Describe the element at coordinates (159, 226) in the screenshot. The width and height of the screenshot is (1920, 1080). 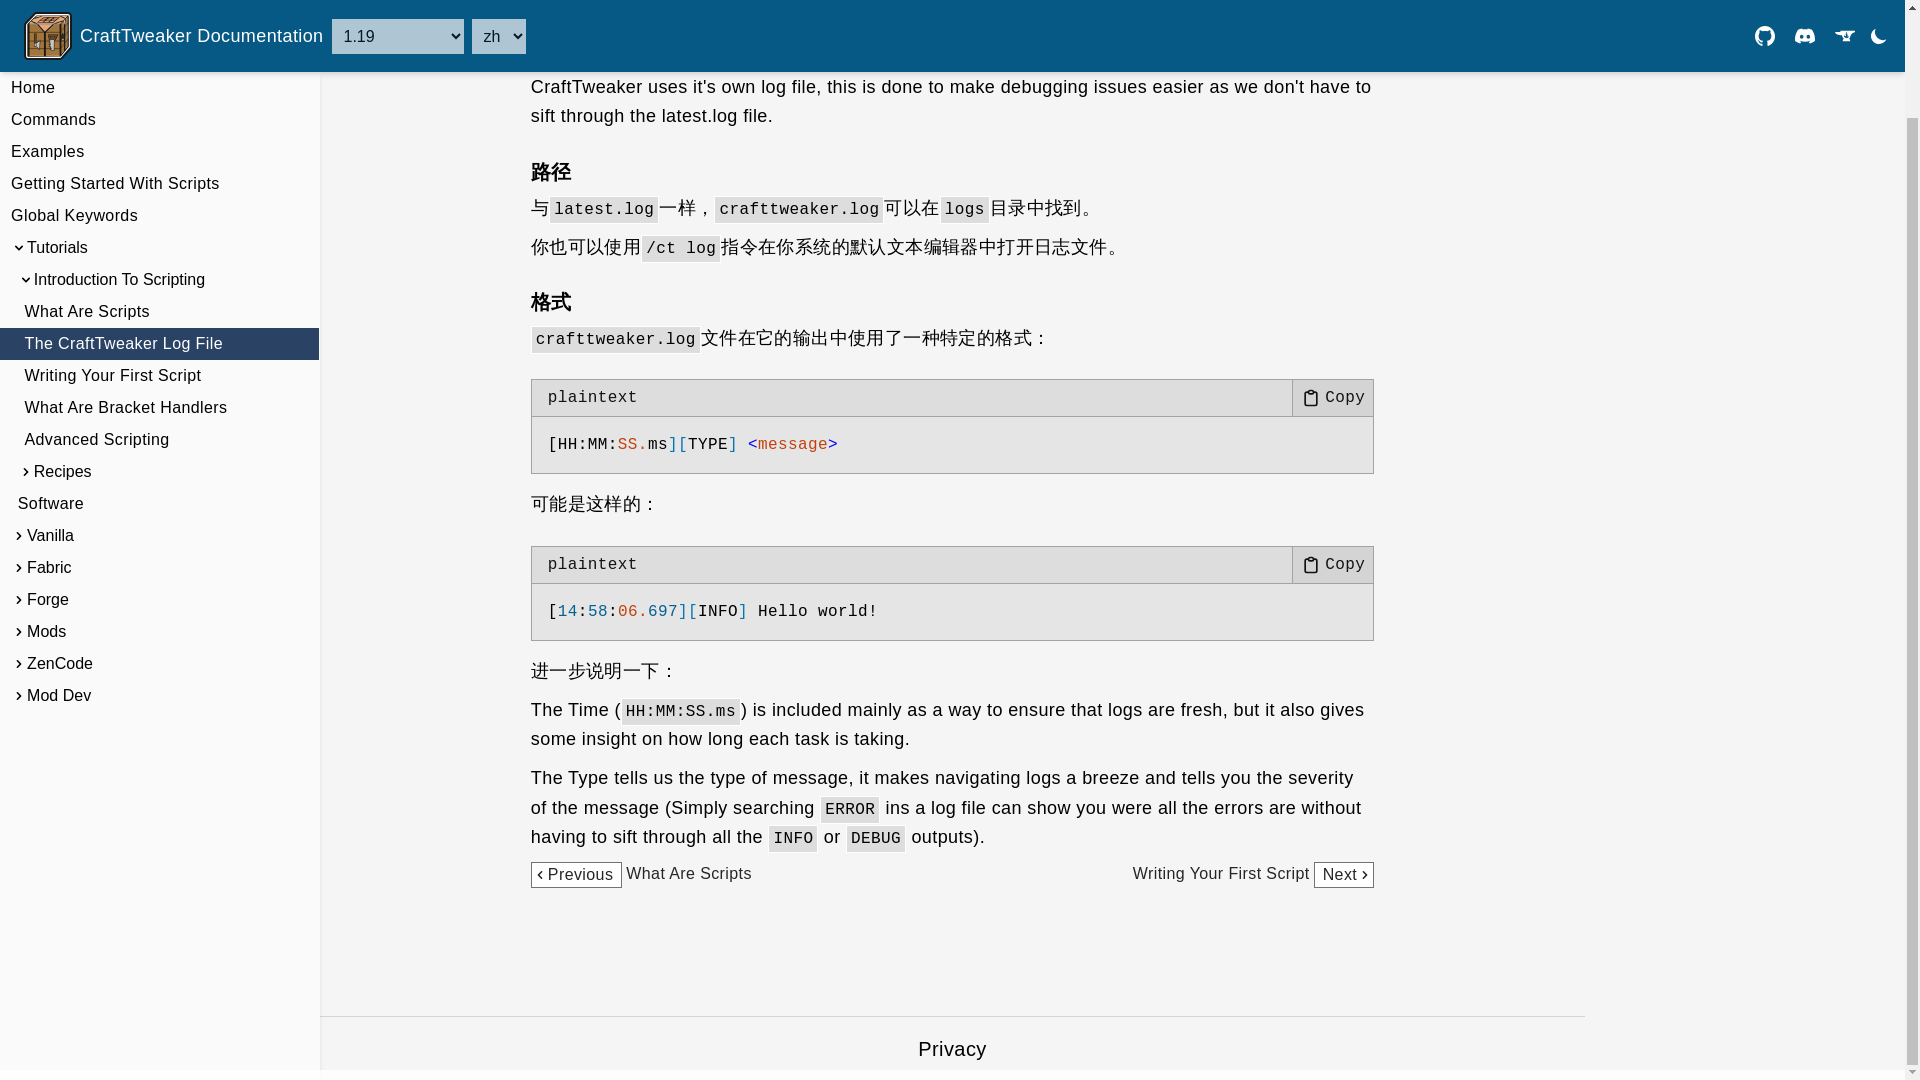
I see `ZenCode` at that location.